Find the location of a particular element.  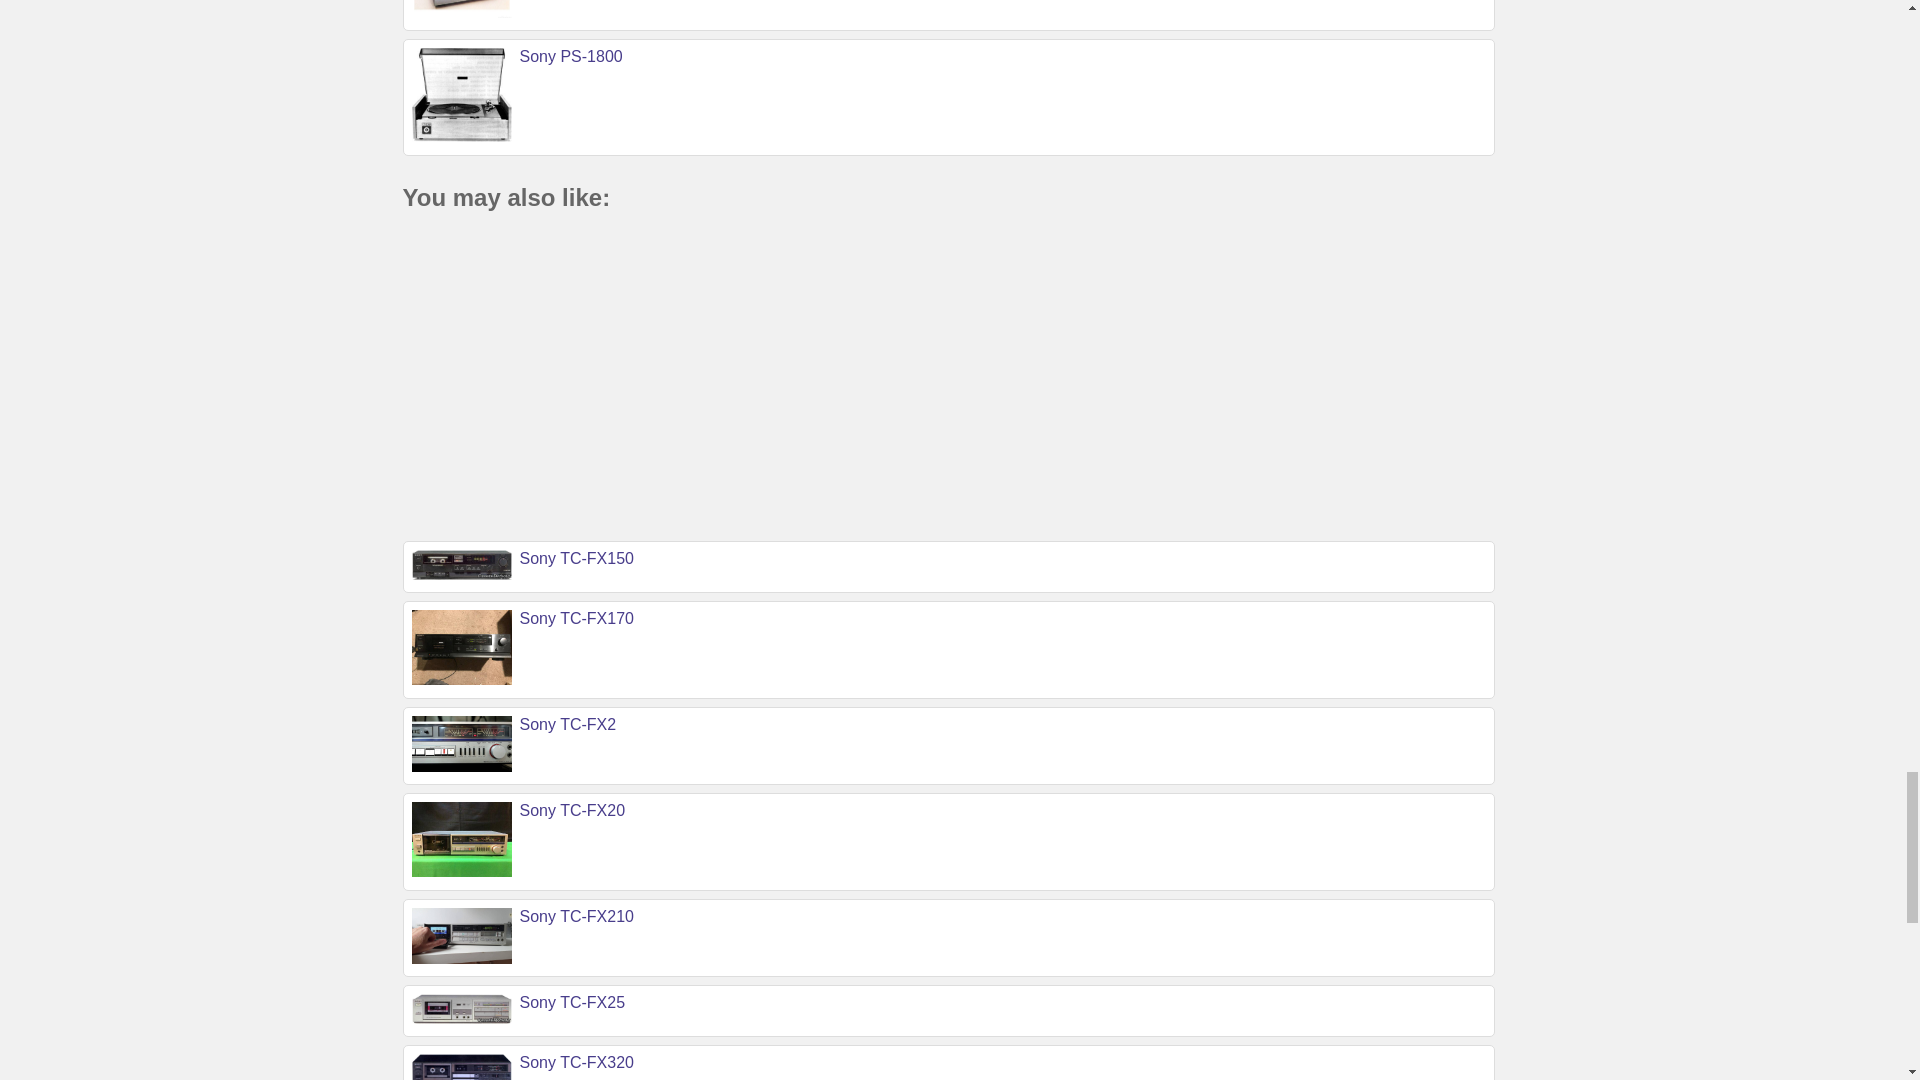

Sony TC-FX25 is located at coordinates (572, 1002).